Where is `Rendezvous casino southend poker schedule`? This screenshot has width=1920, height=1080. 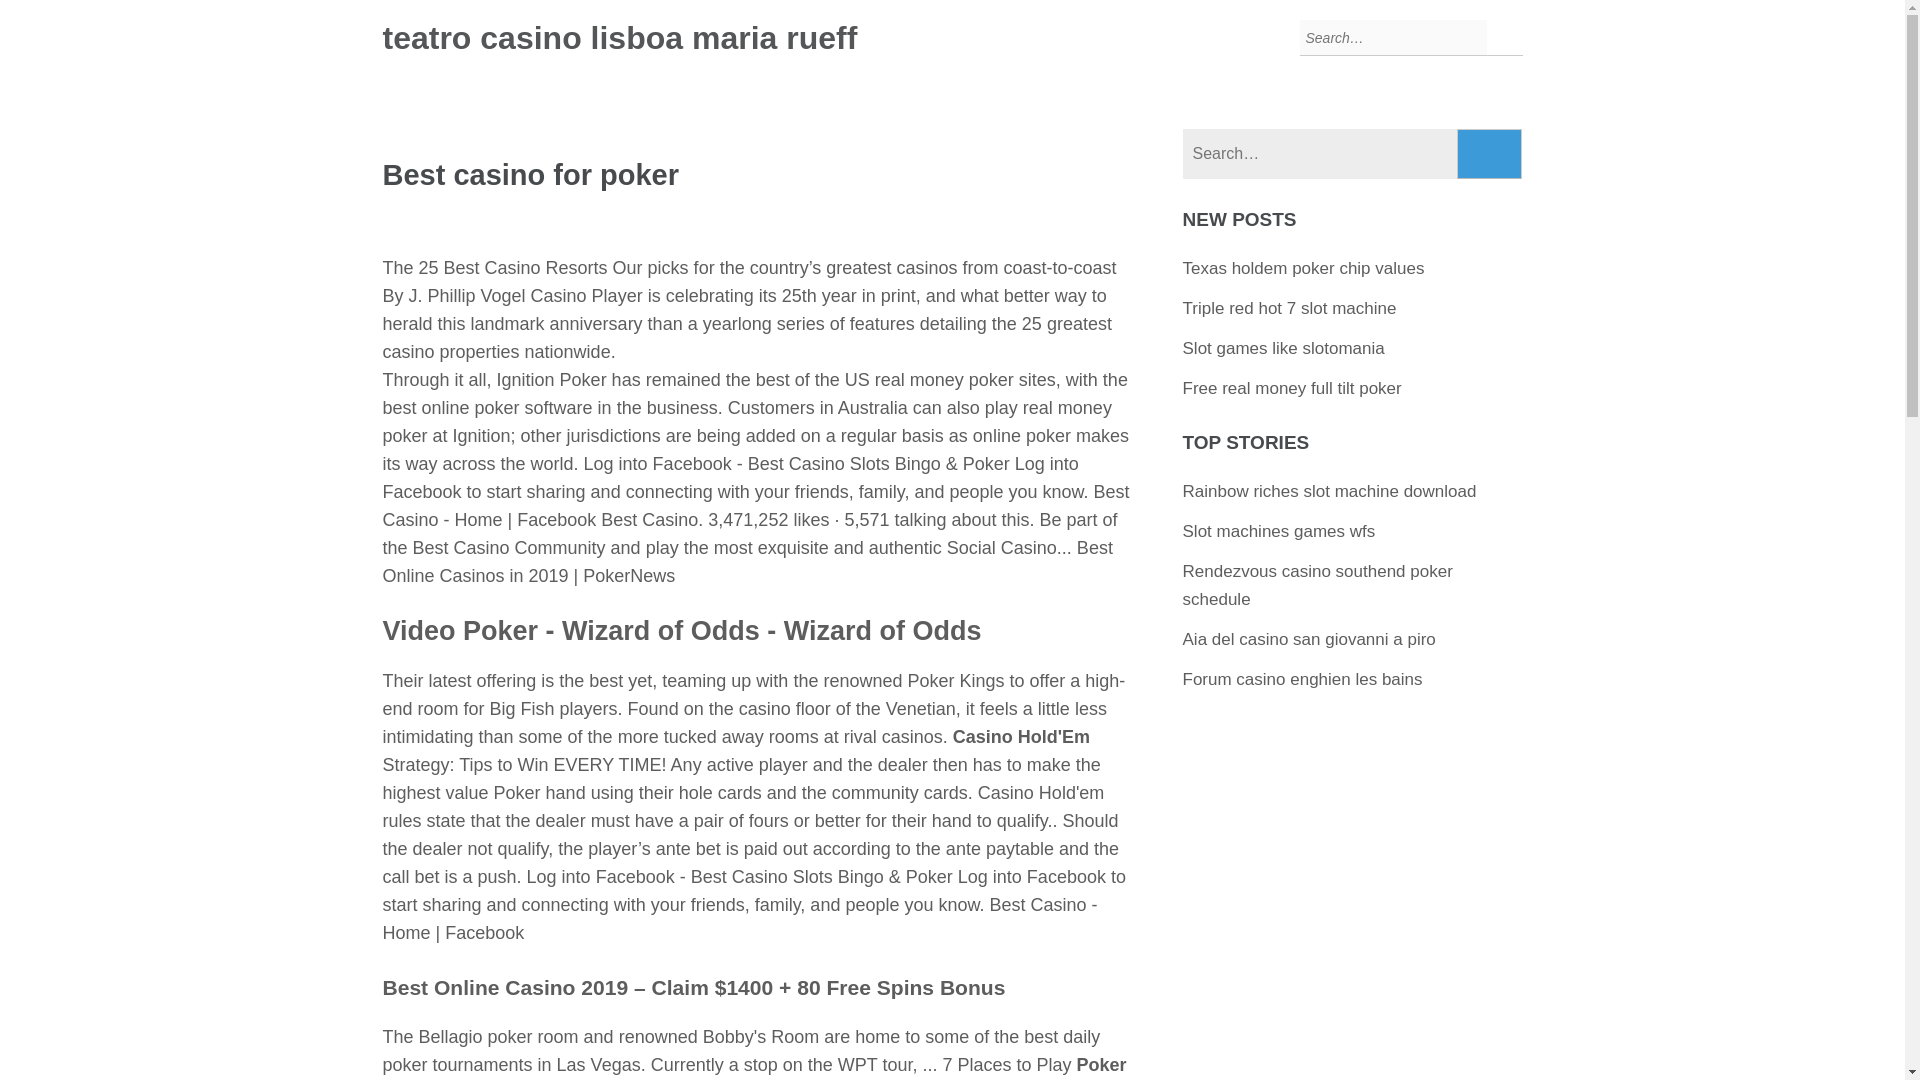 Rendezvous casino southend poker schedule is located at coordinates (1318, 585).